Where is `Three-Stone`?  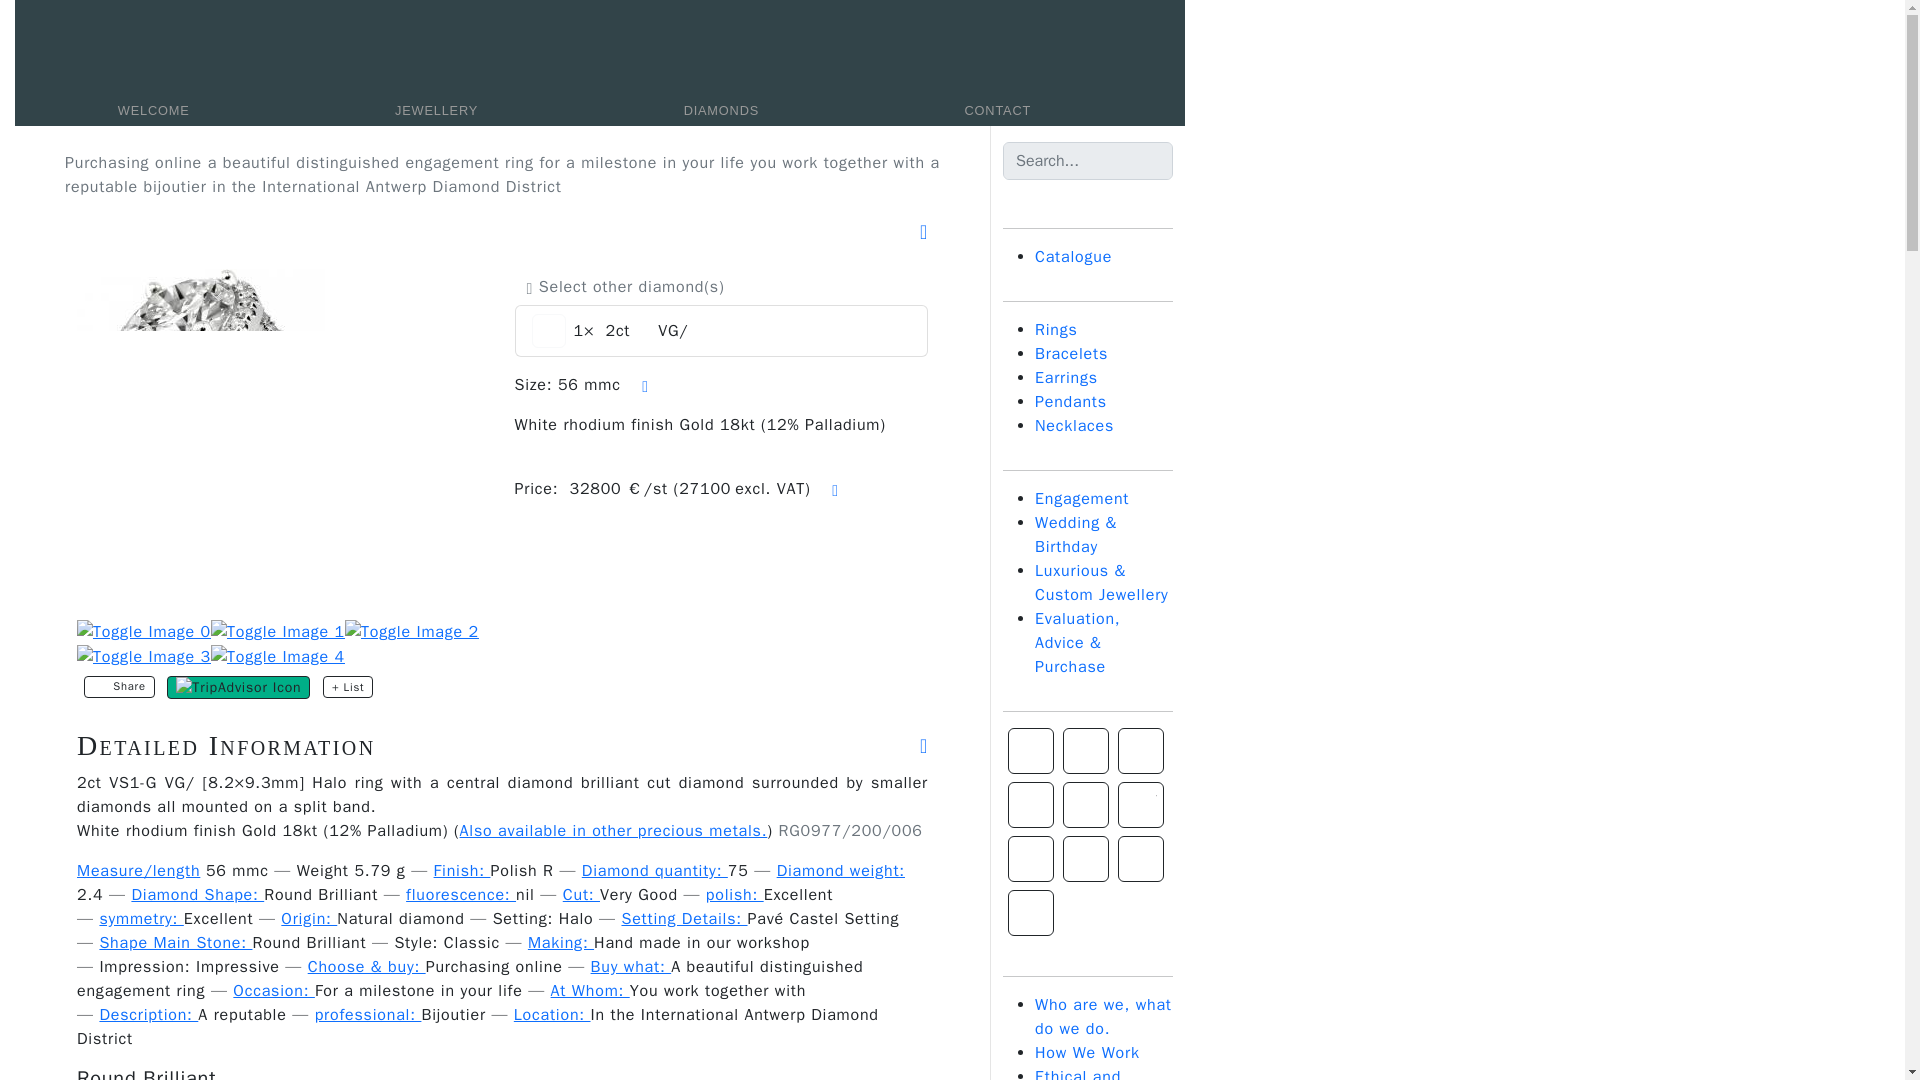 Three-Stone is located at coordinates (1140, 804).